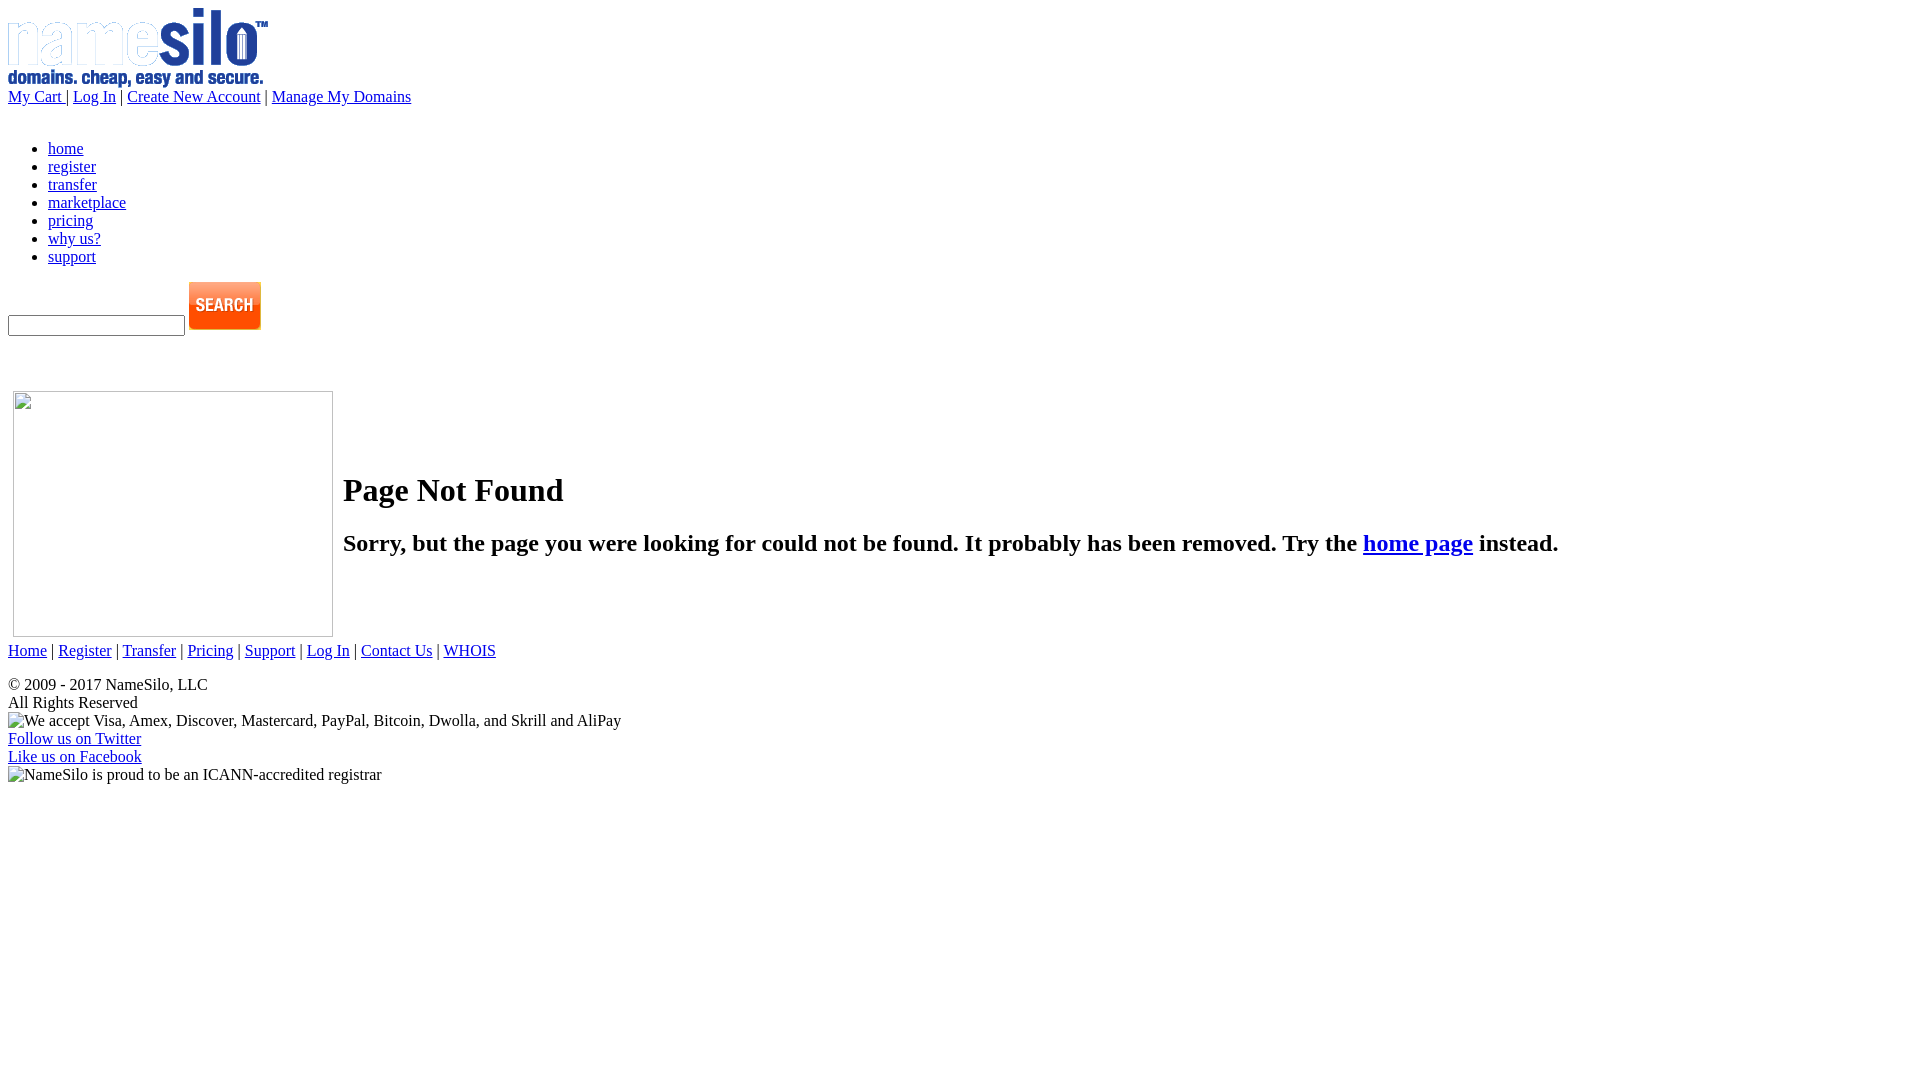  What do you see at coordinates (397, 650) in the screenshot?
I see `Contact Us` at bounding box center [397, 650].